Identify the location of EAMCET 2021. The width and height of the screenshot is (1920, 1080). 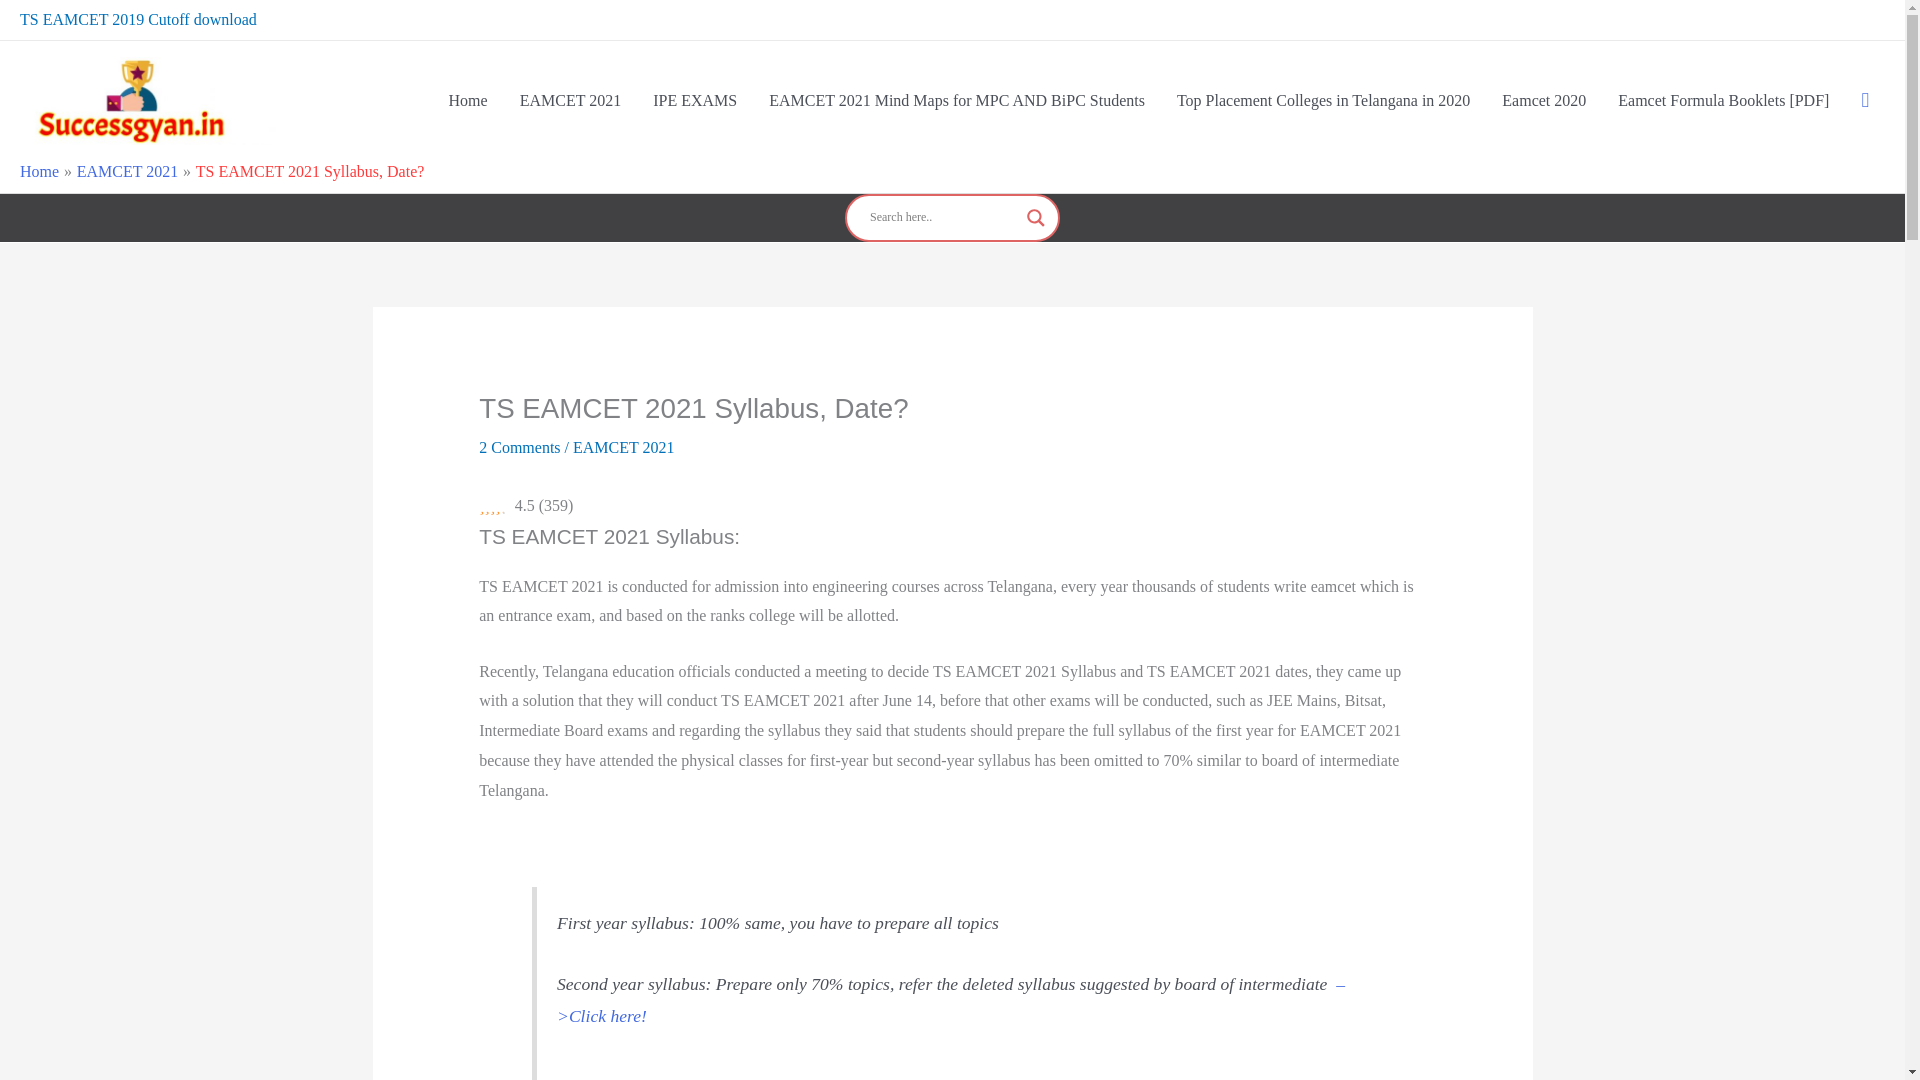
(127, 172).